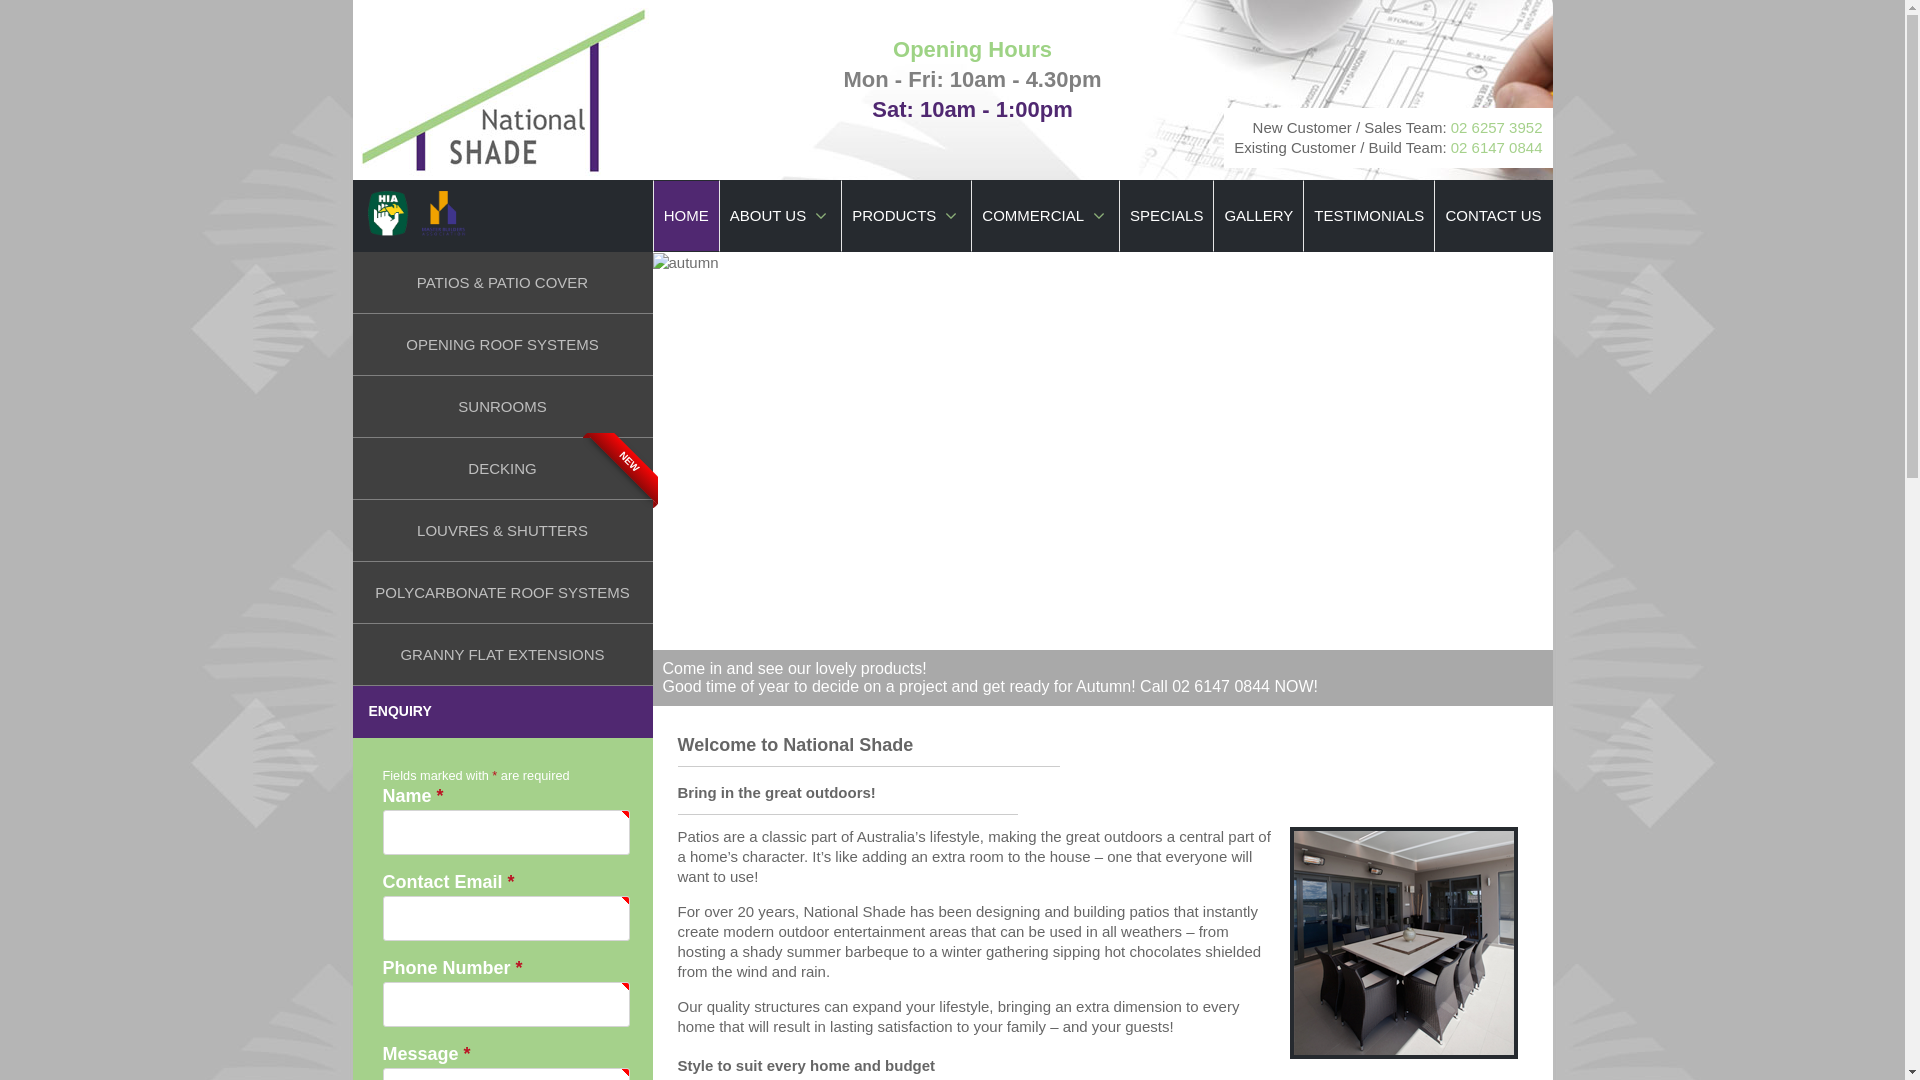 This screenshot has height=1080, width=1920. Describe the element at coordinates (1166, 216) in the screenshot. I see `SPECIALS` at that location.